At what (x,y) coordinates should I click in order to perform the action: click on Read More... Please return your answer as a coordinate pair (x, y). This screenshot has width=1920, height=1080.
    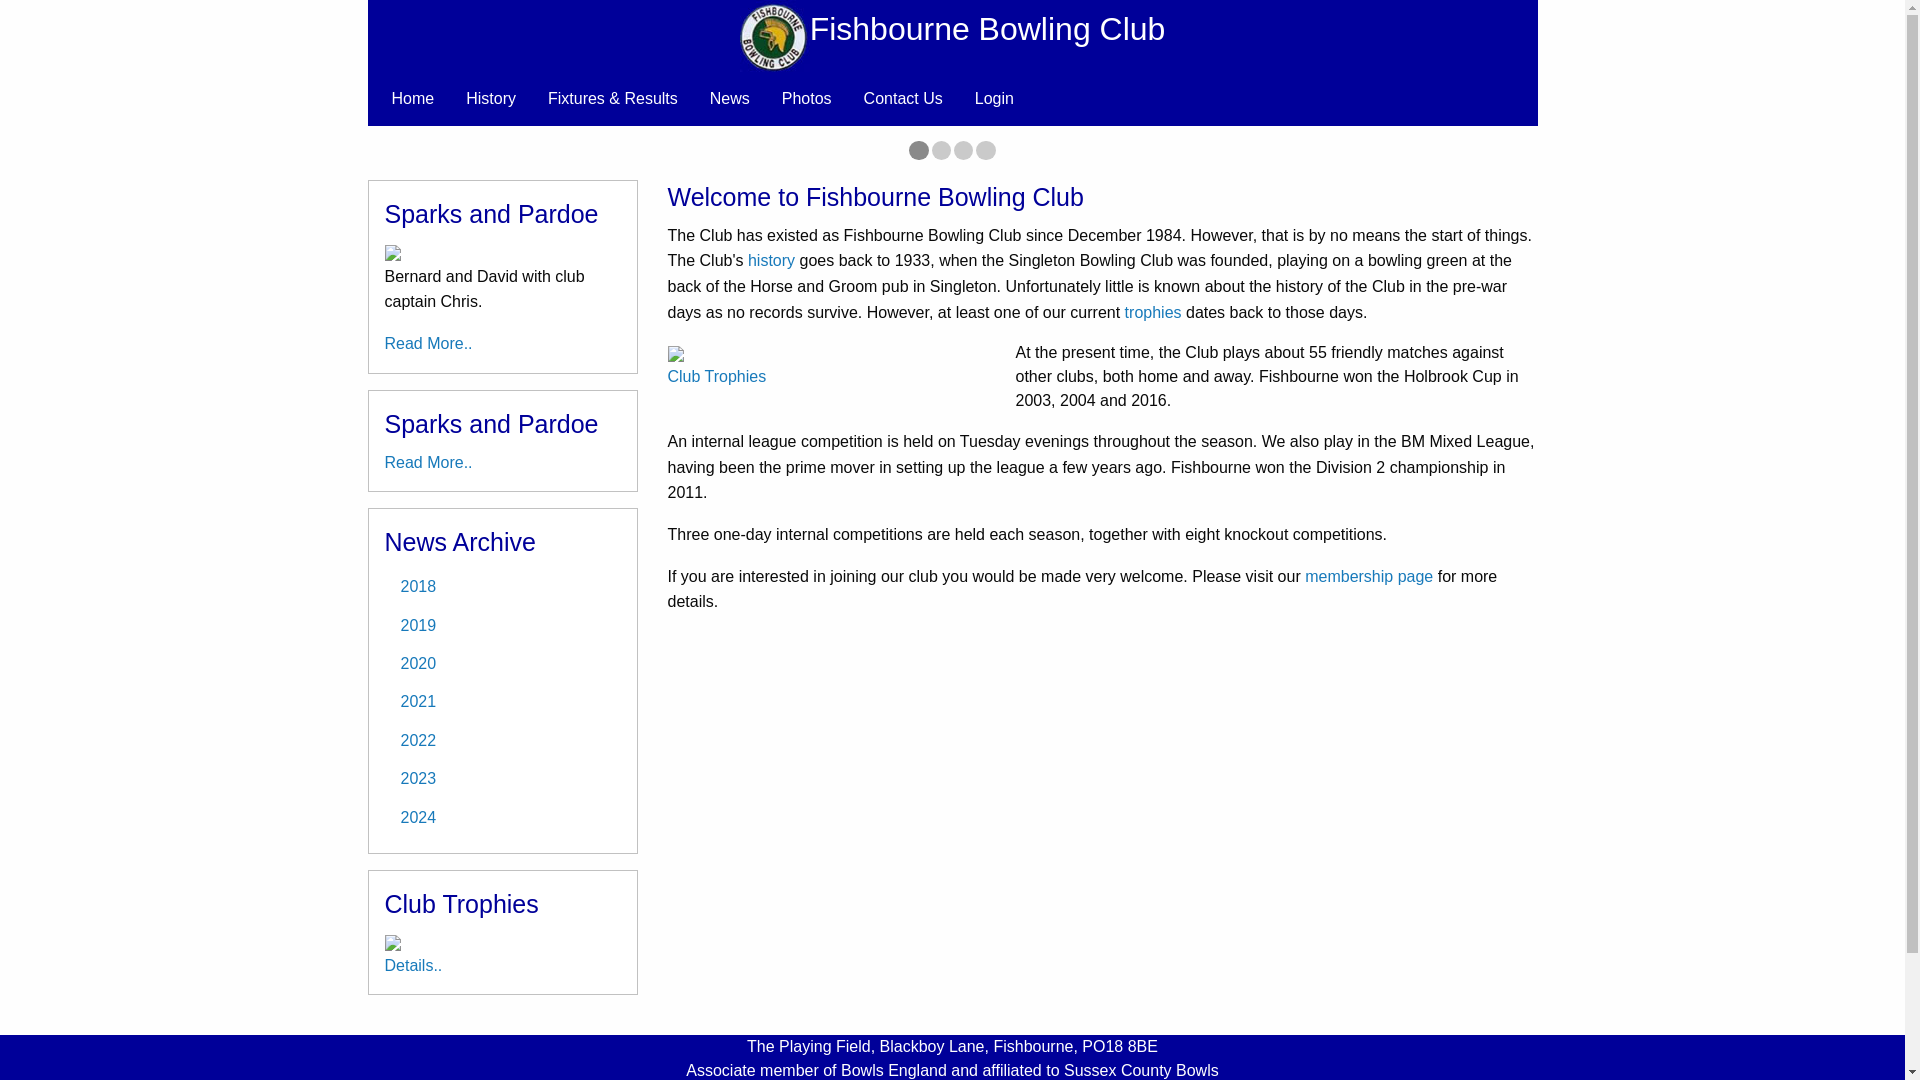
    Looking at the image, I should click on (428, 343).